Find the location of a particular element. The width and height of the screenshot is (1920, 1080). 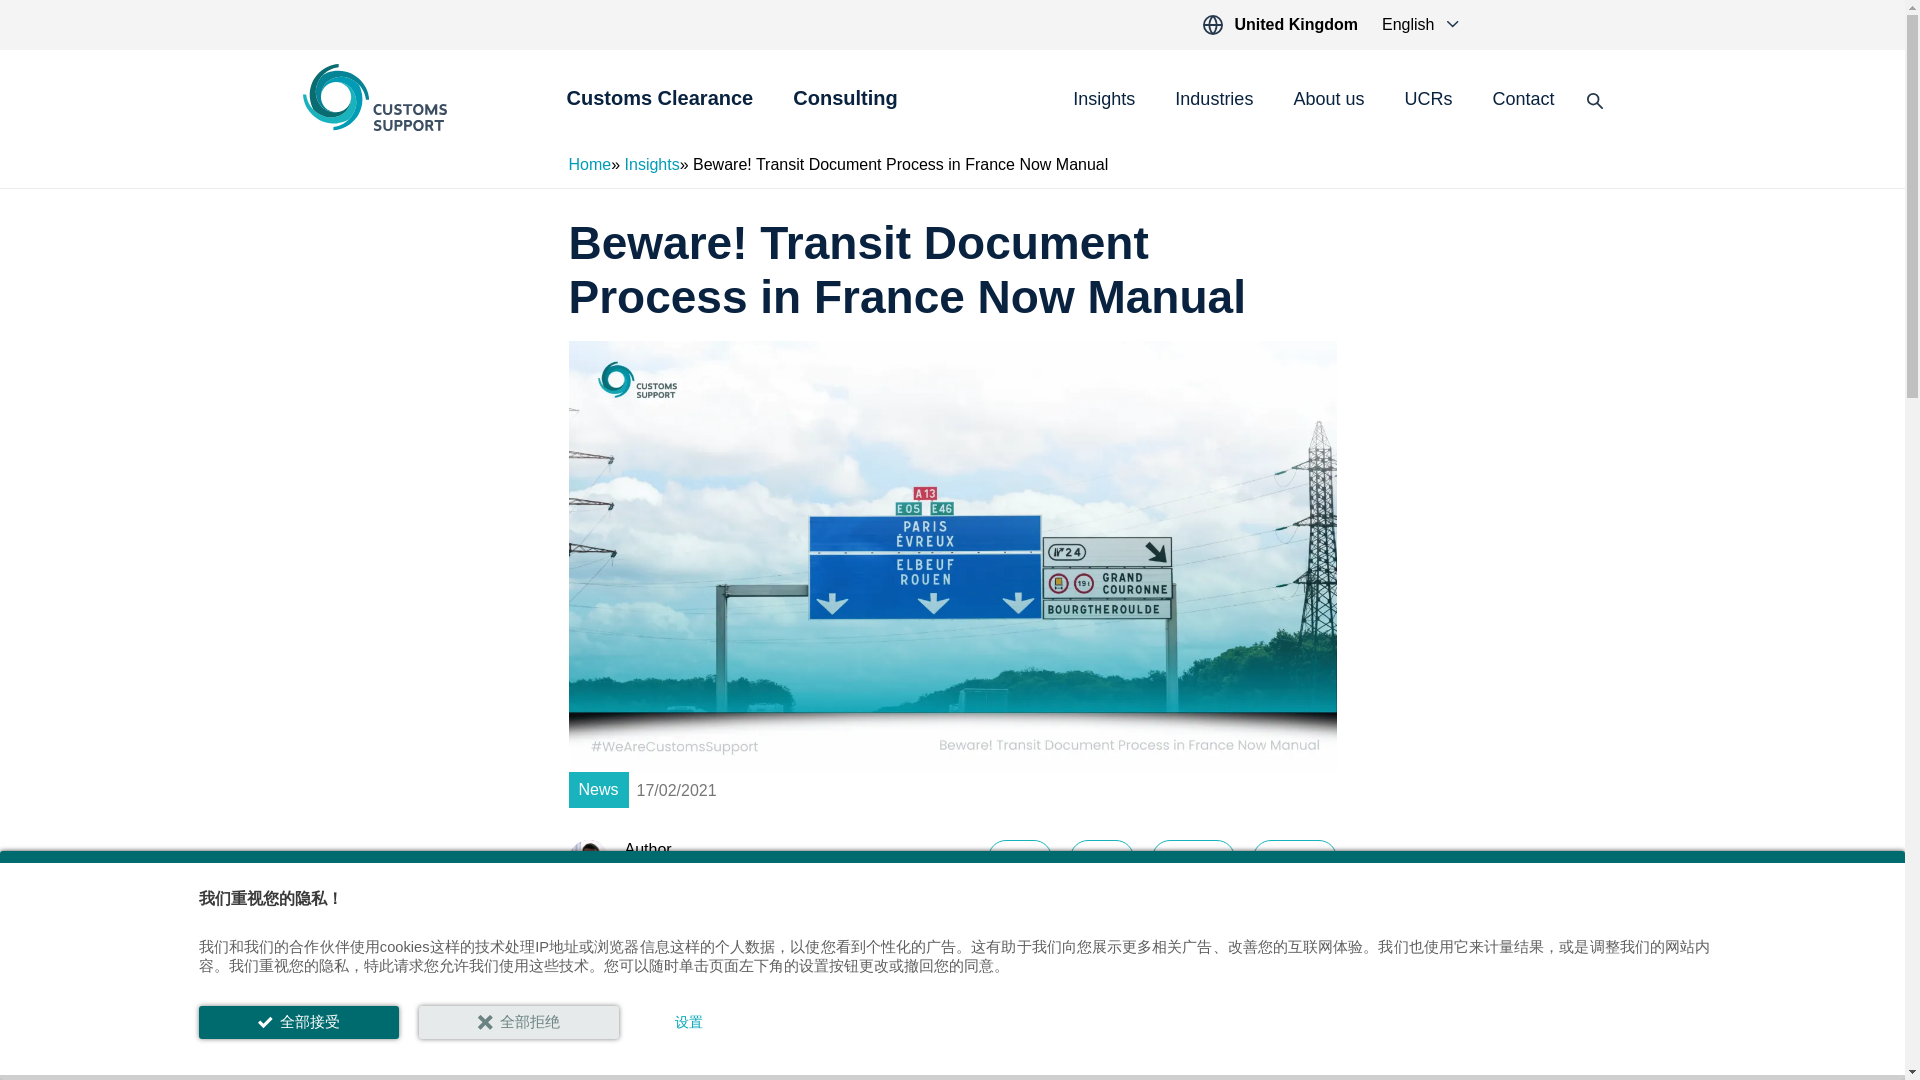

Industries is located at coordinates (1214, 100).